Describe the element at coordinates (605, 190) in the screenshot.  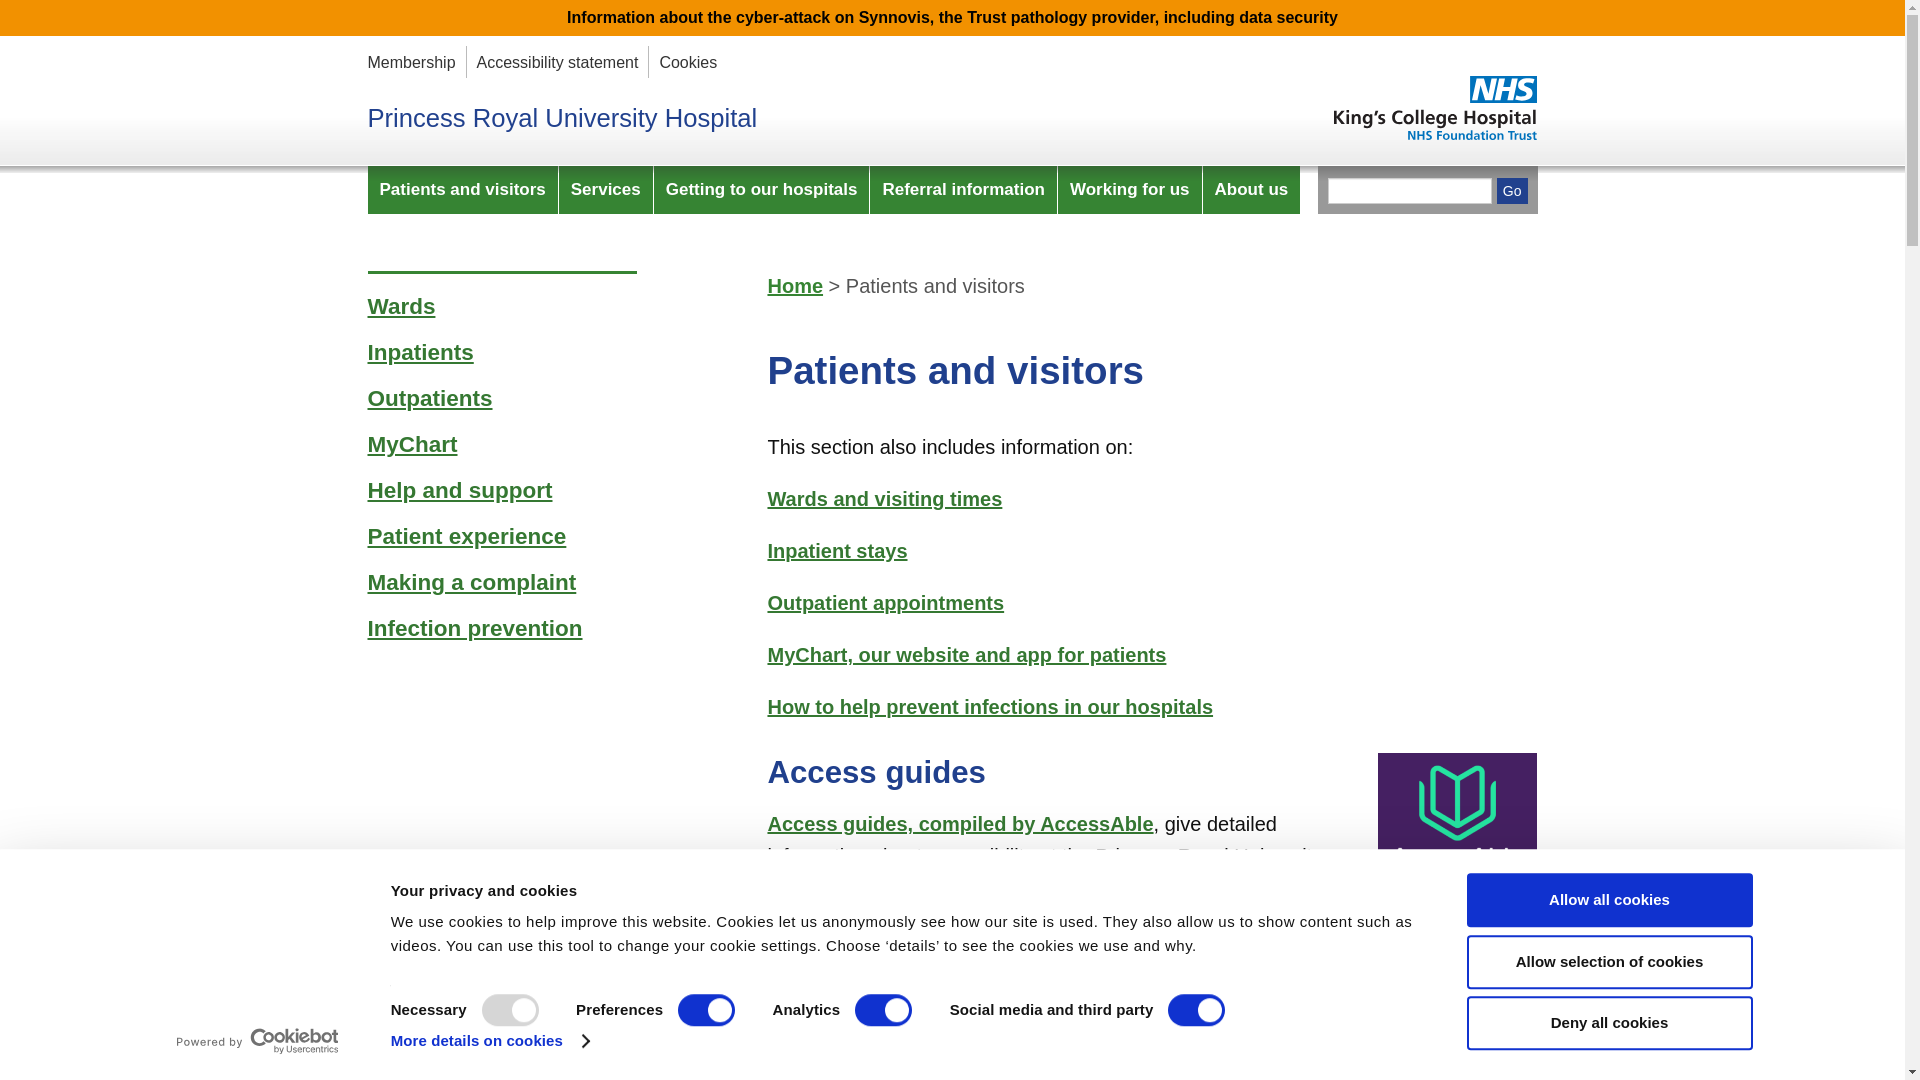
I see `Services` at that location.